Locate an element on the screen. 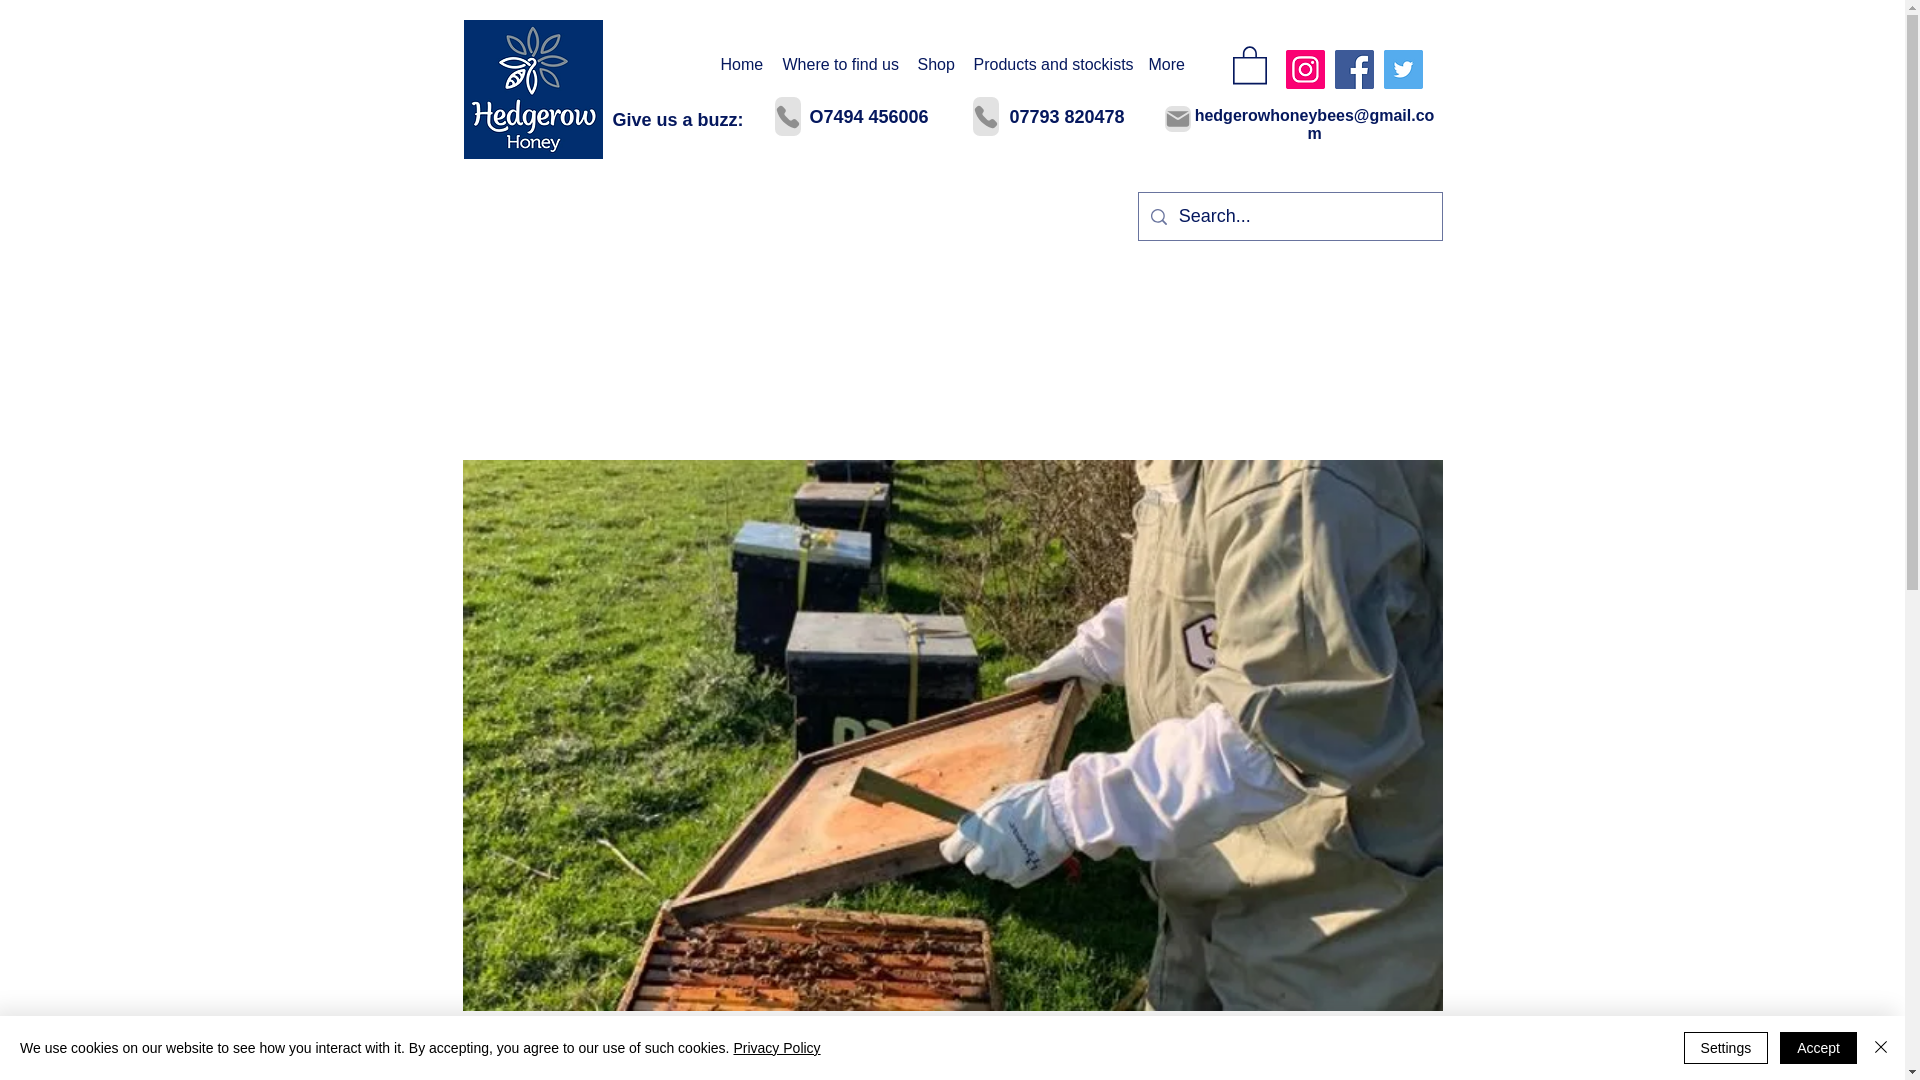 This screenshot has height=1080, width=1920. Products and stockists is located at coordinates (1050, 64).